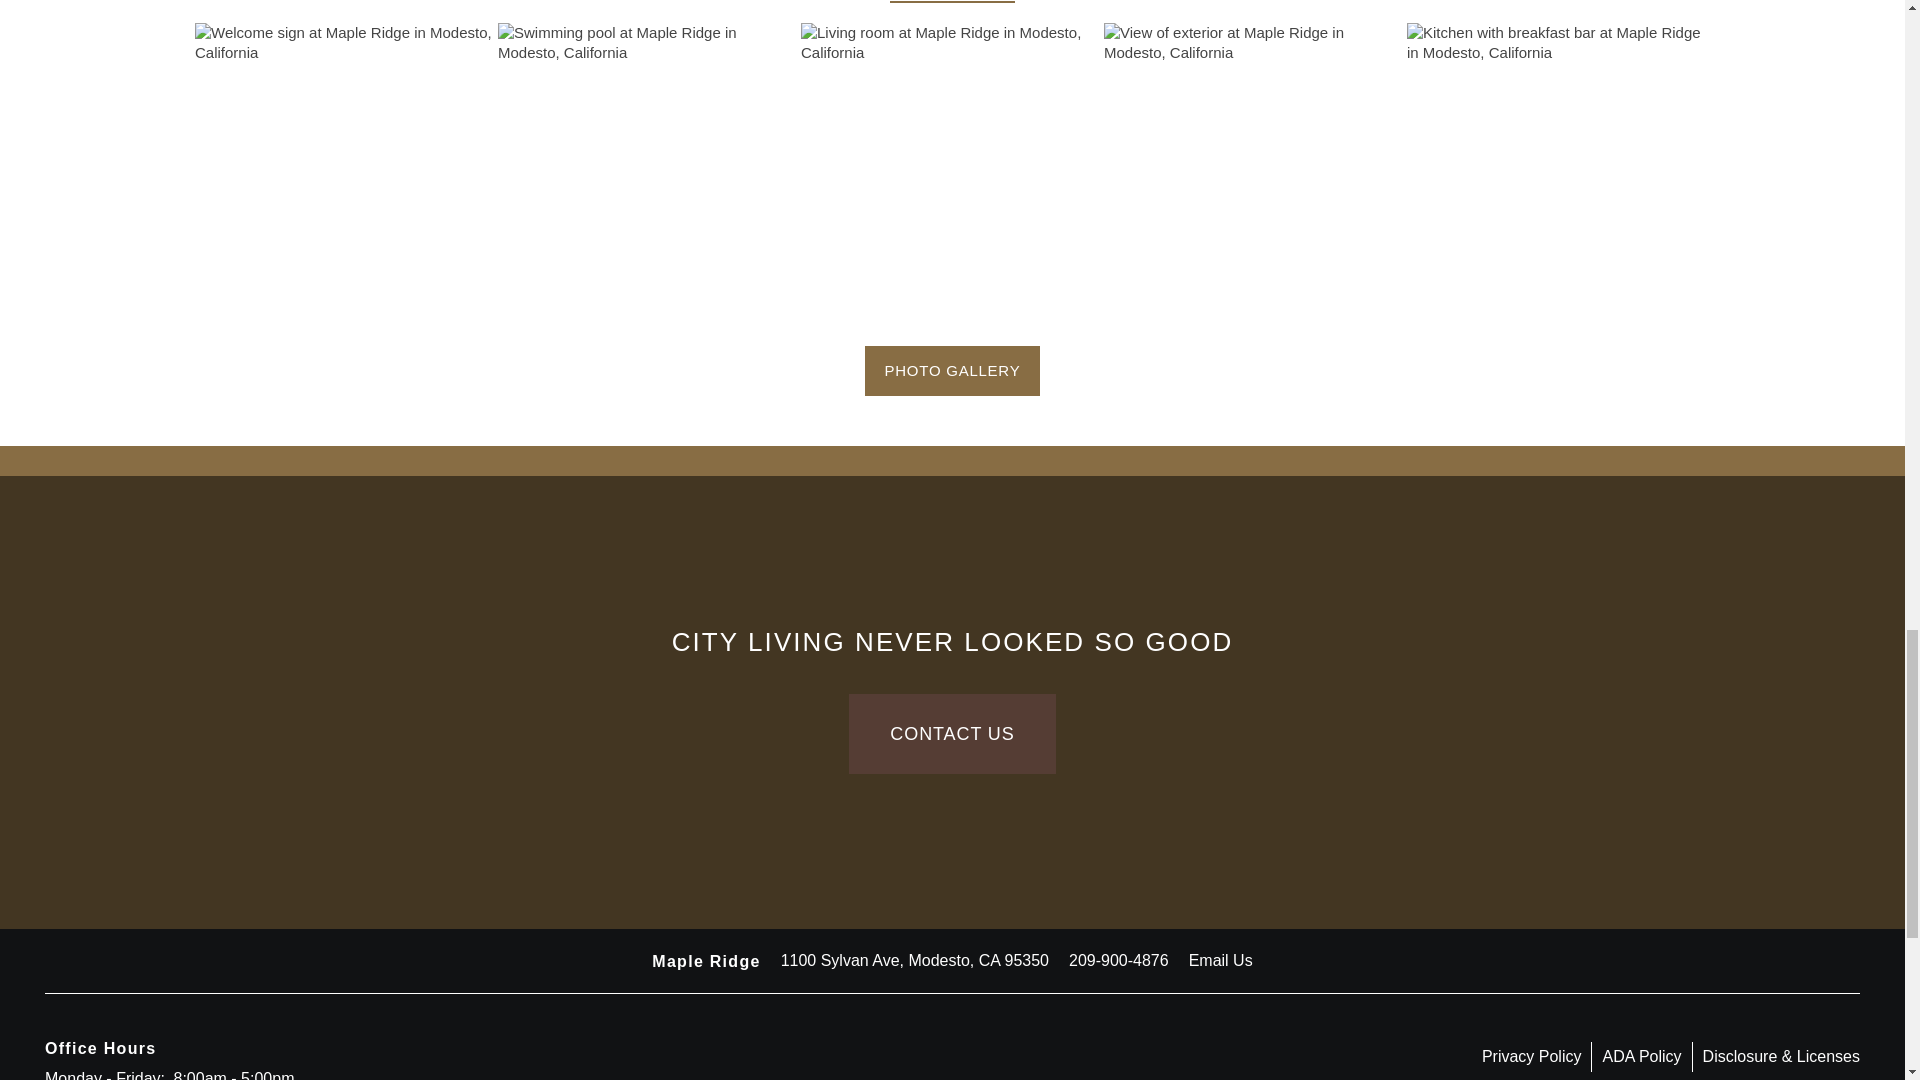 This screenshot has width=1920, height=1080. Describe the element at coordinates (951, 734) in the screenshot. I see `CONTACT US` at that location.